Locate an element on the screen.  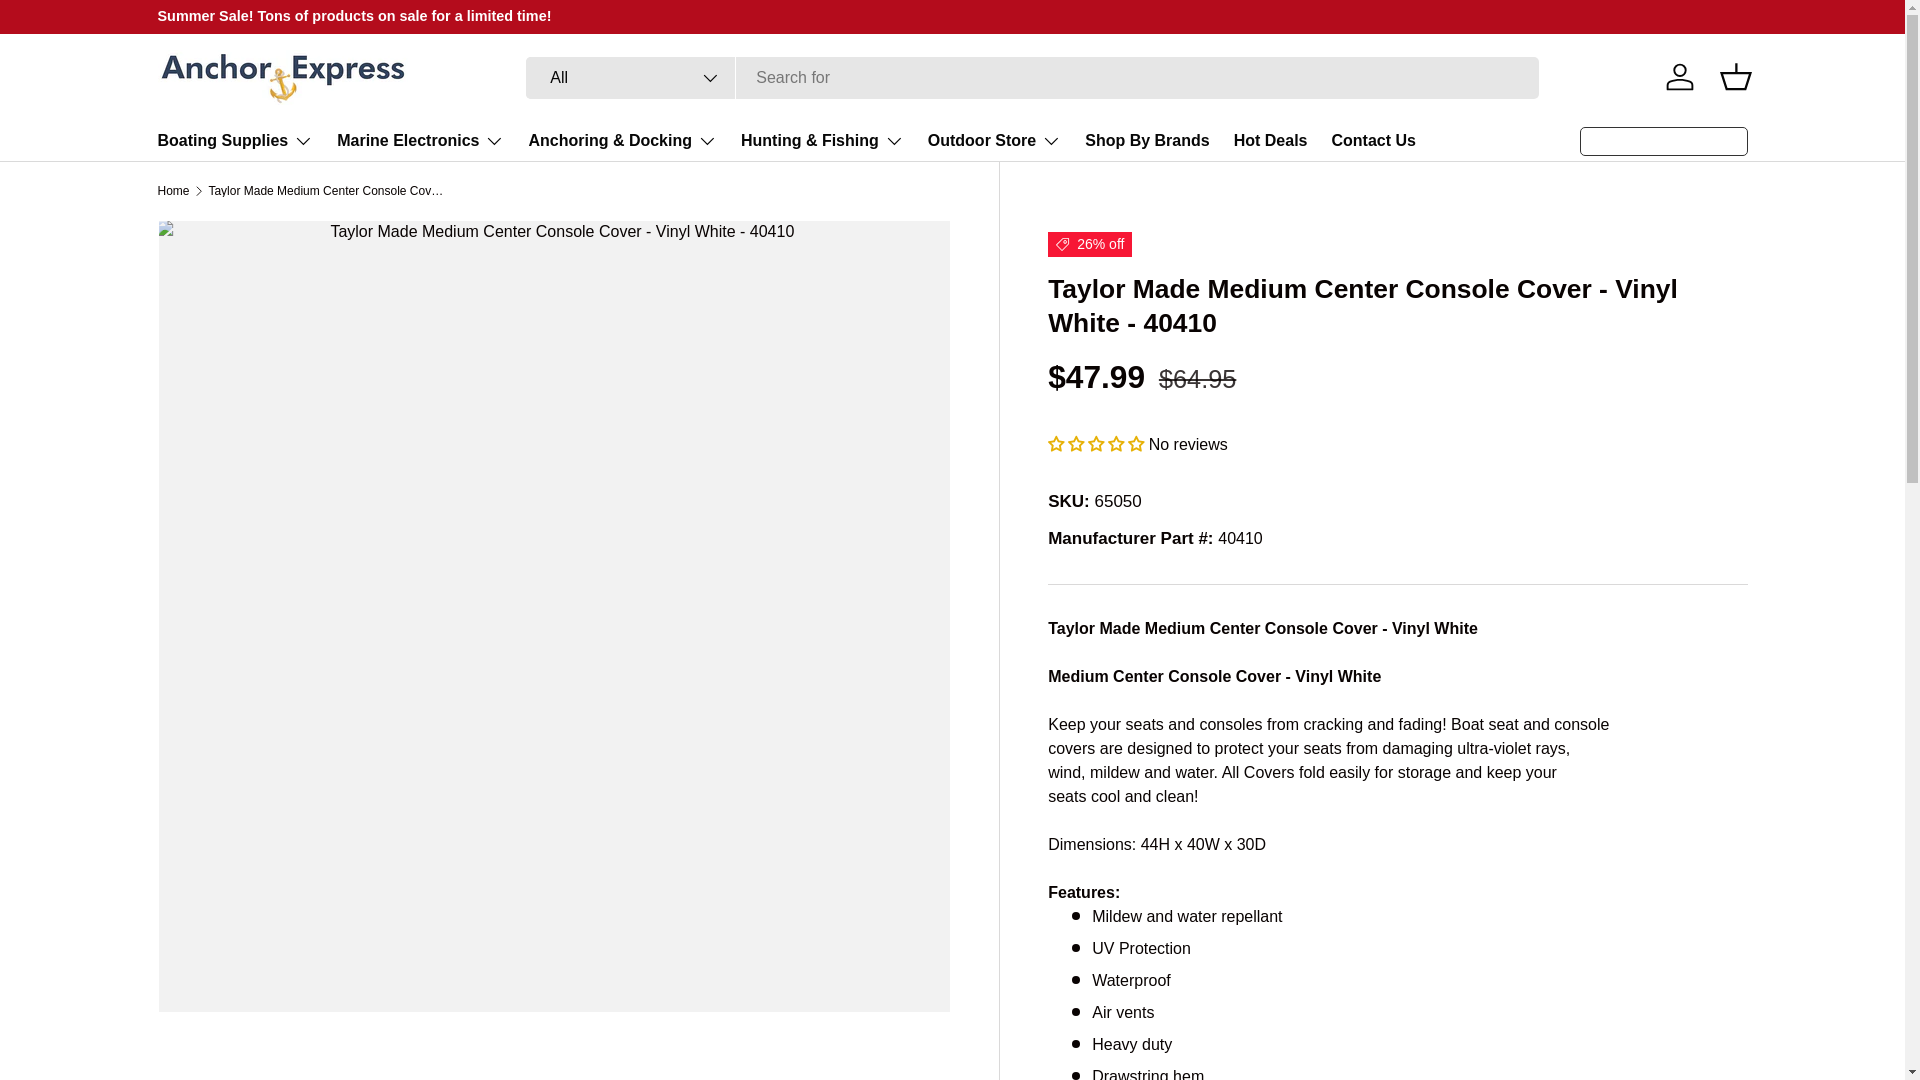
Boating Supplies is located at coordinates (236, 140).